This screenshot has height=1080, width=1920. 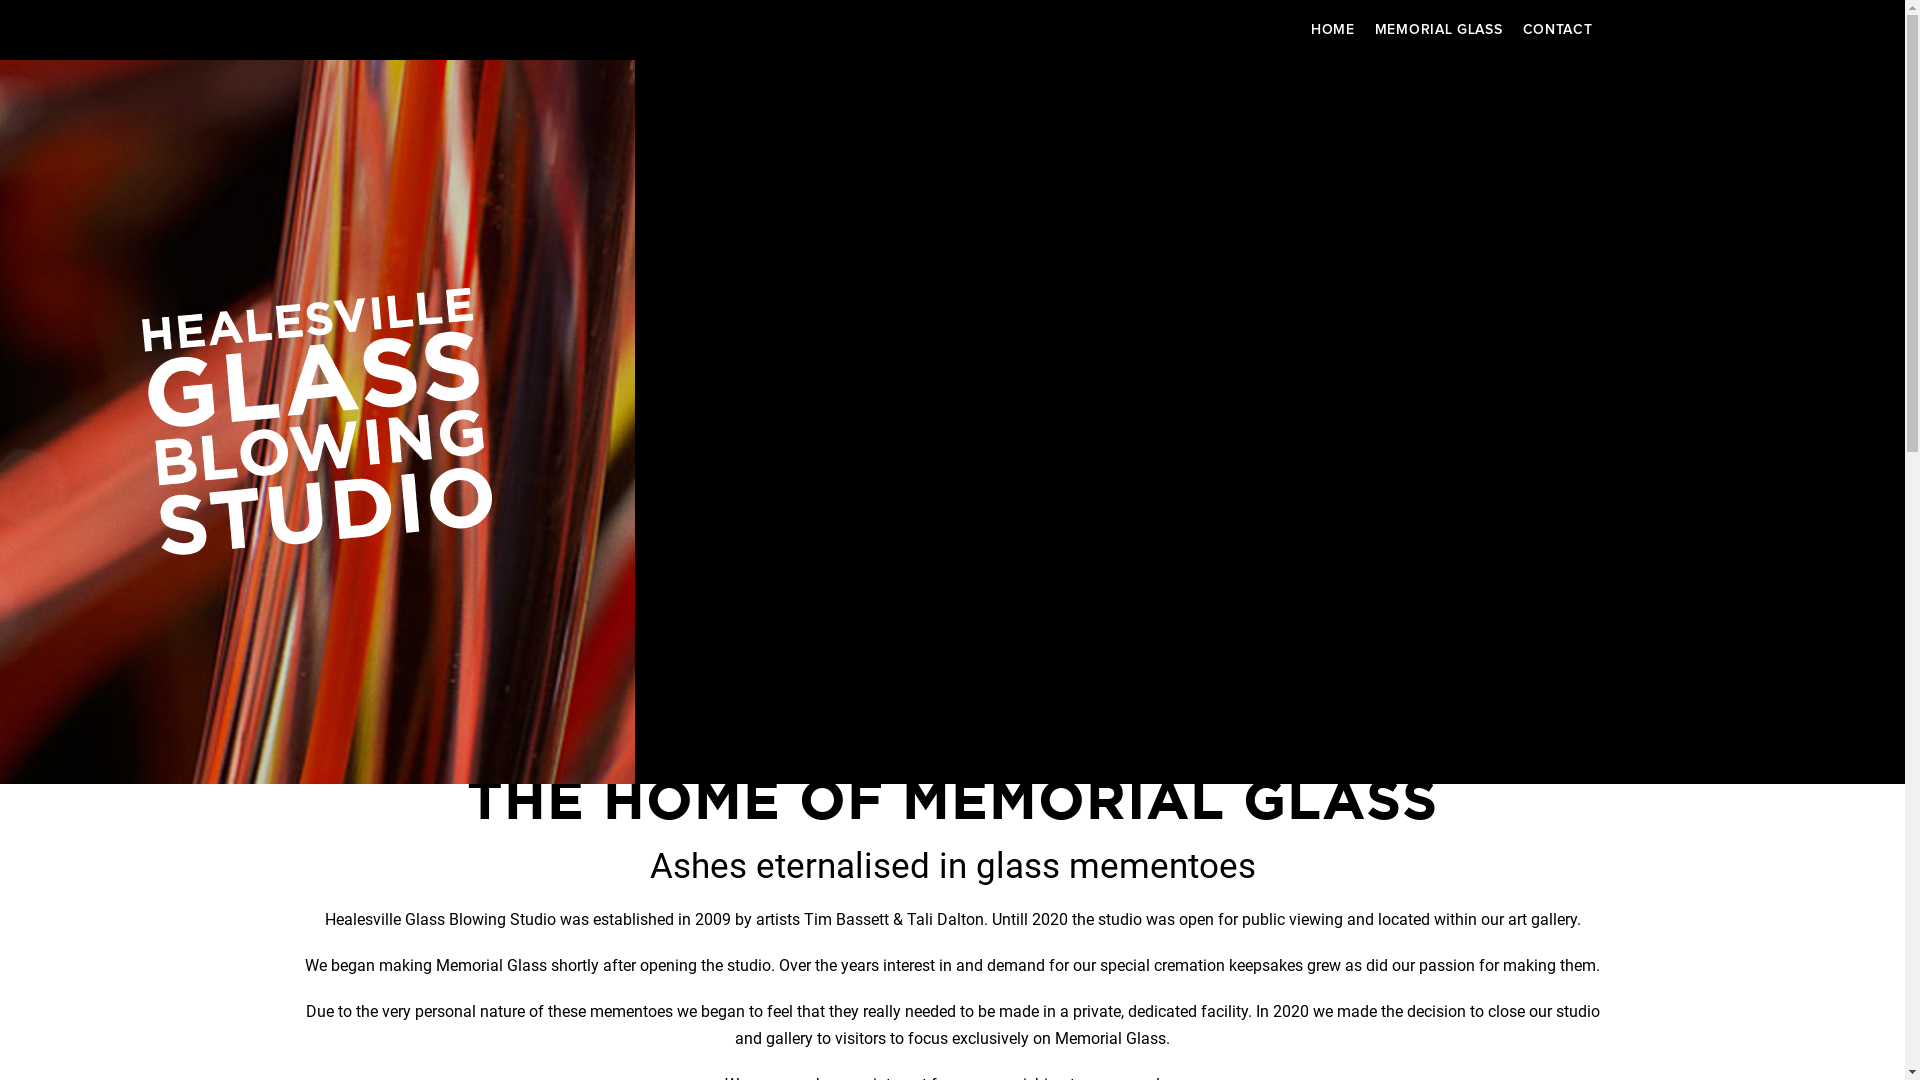 What do you see at coordinates (316, 422) in the screenshot?
I see `logo-white` at bounding box center [316, 422].